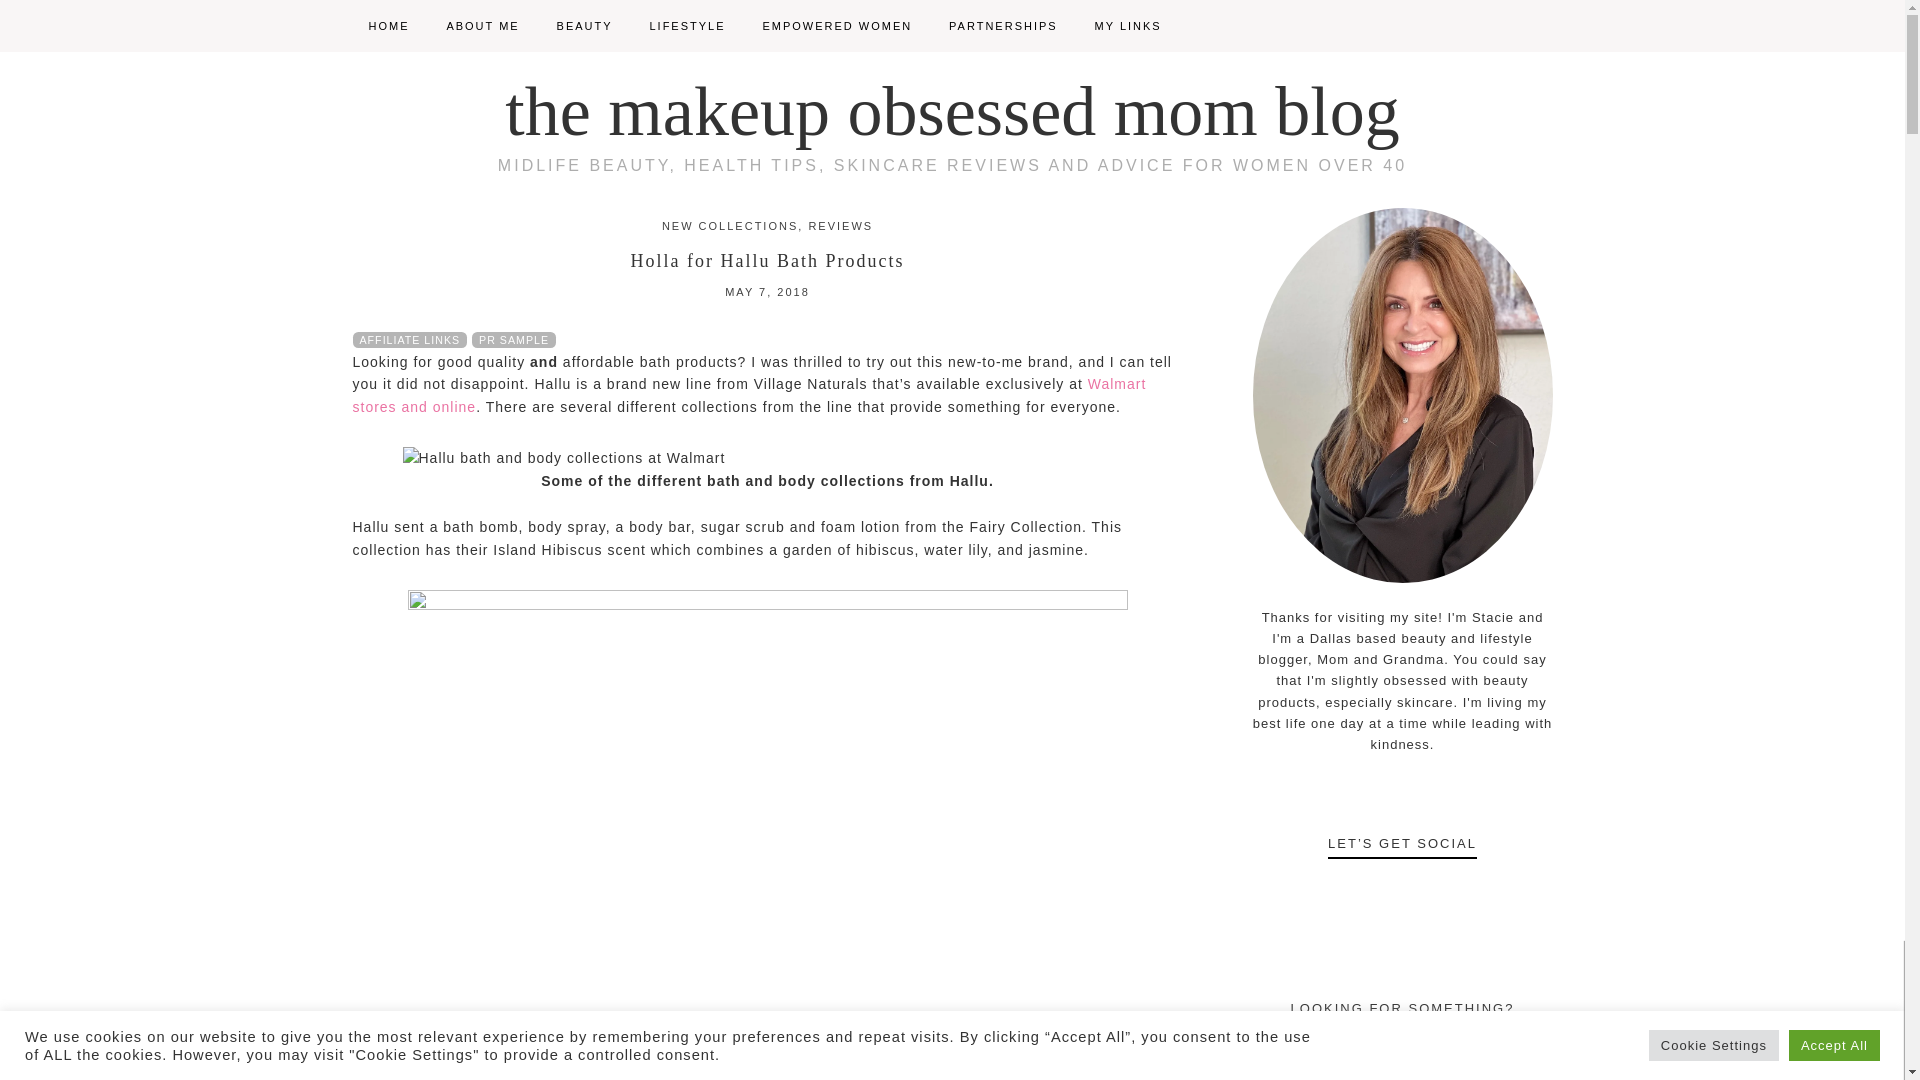 The height and width of the screenshot is (1080, 1920). I want to click on REVIEWS, so click(840, 226).